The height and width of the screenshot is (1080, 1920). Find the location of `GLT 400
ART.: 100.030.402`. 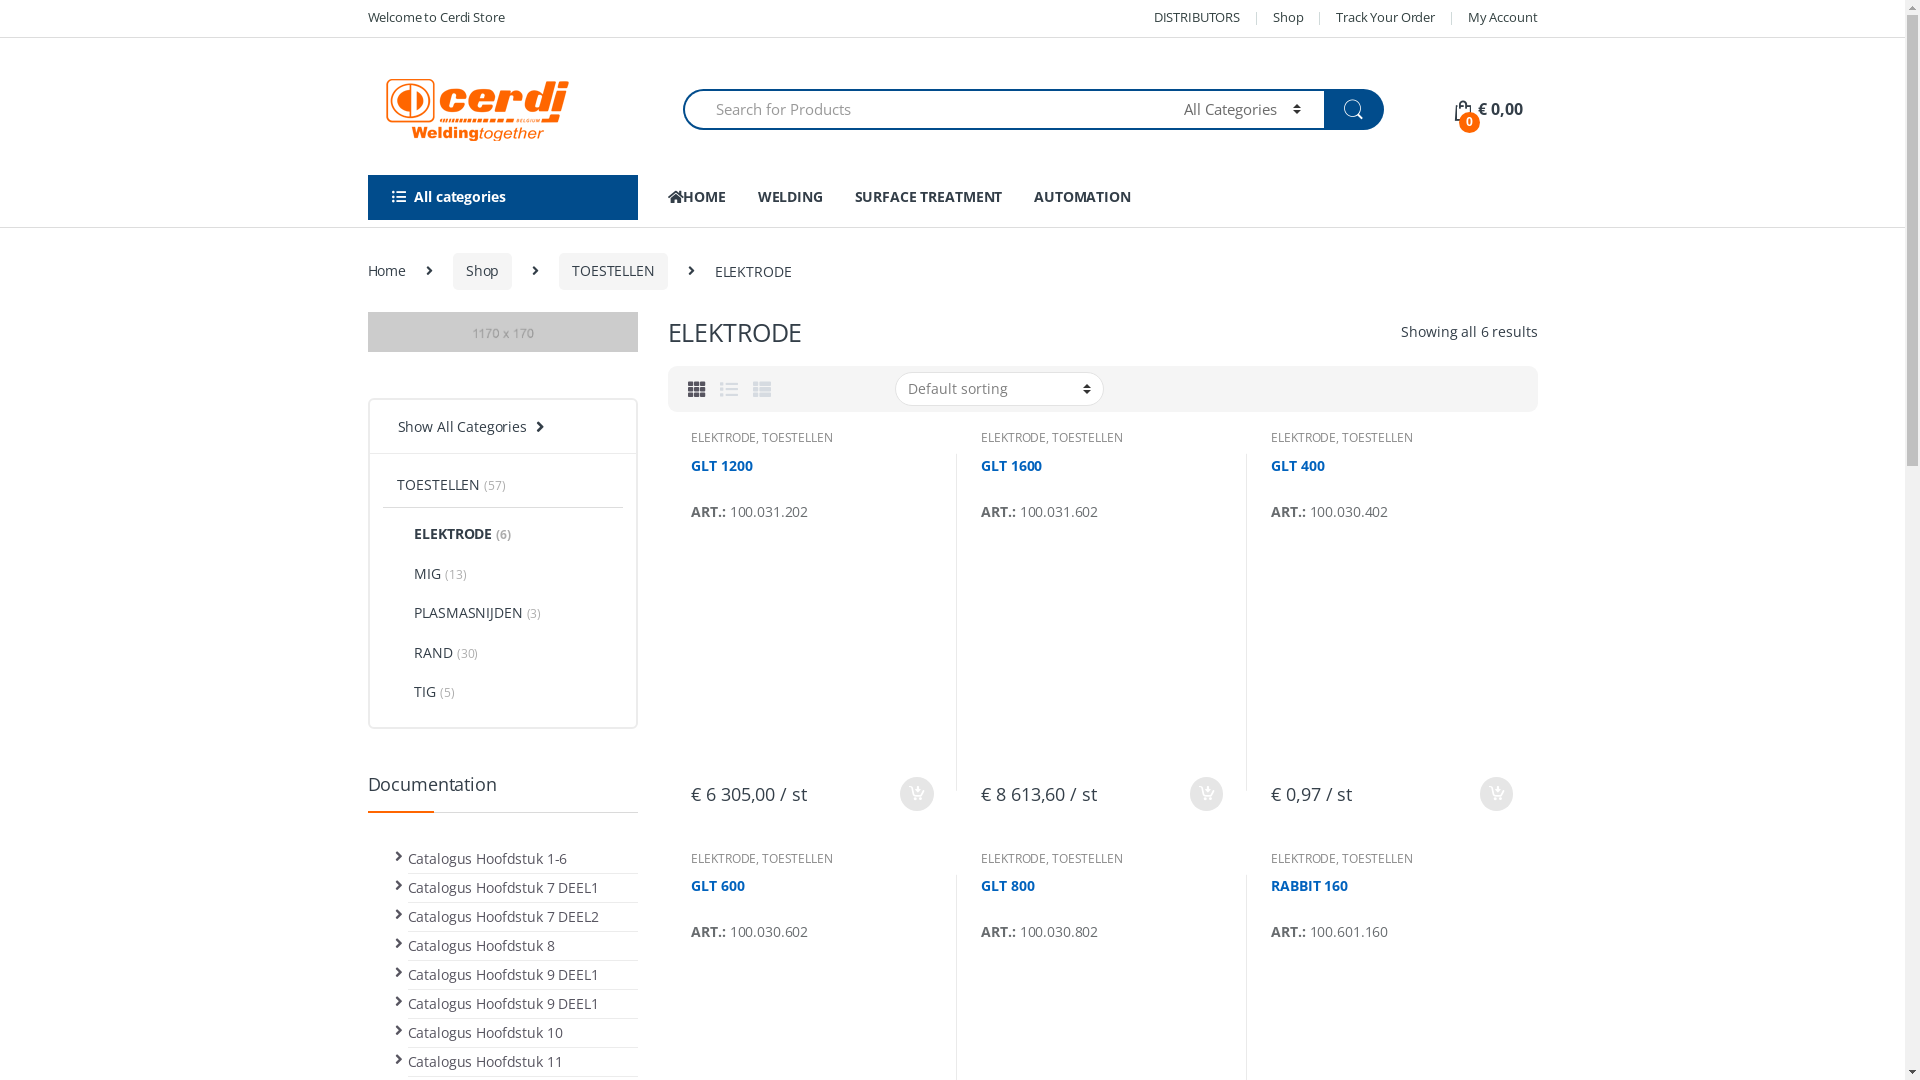

GLT 400
ART.: 100.030.402 is located at coordinates (1392, 612).